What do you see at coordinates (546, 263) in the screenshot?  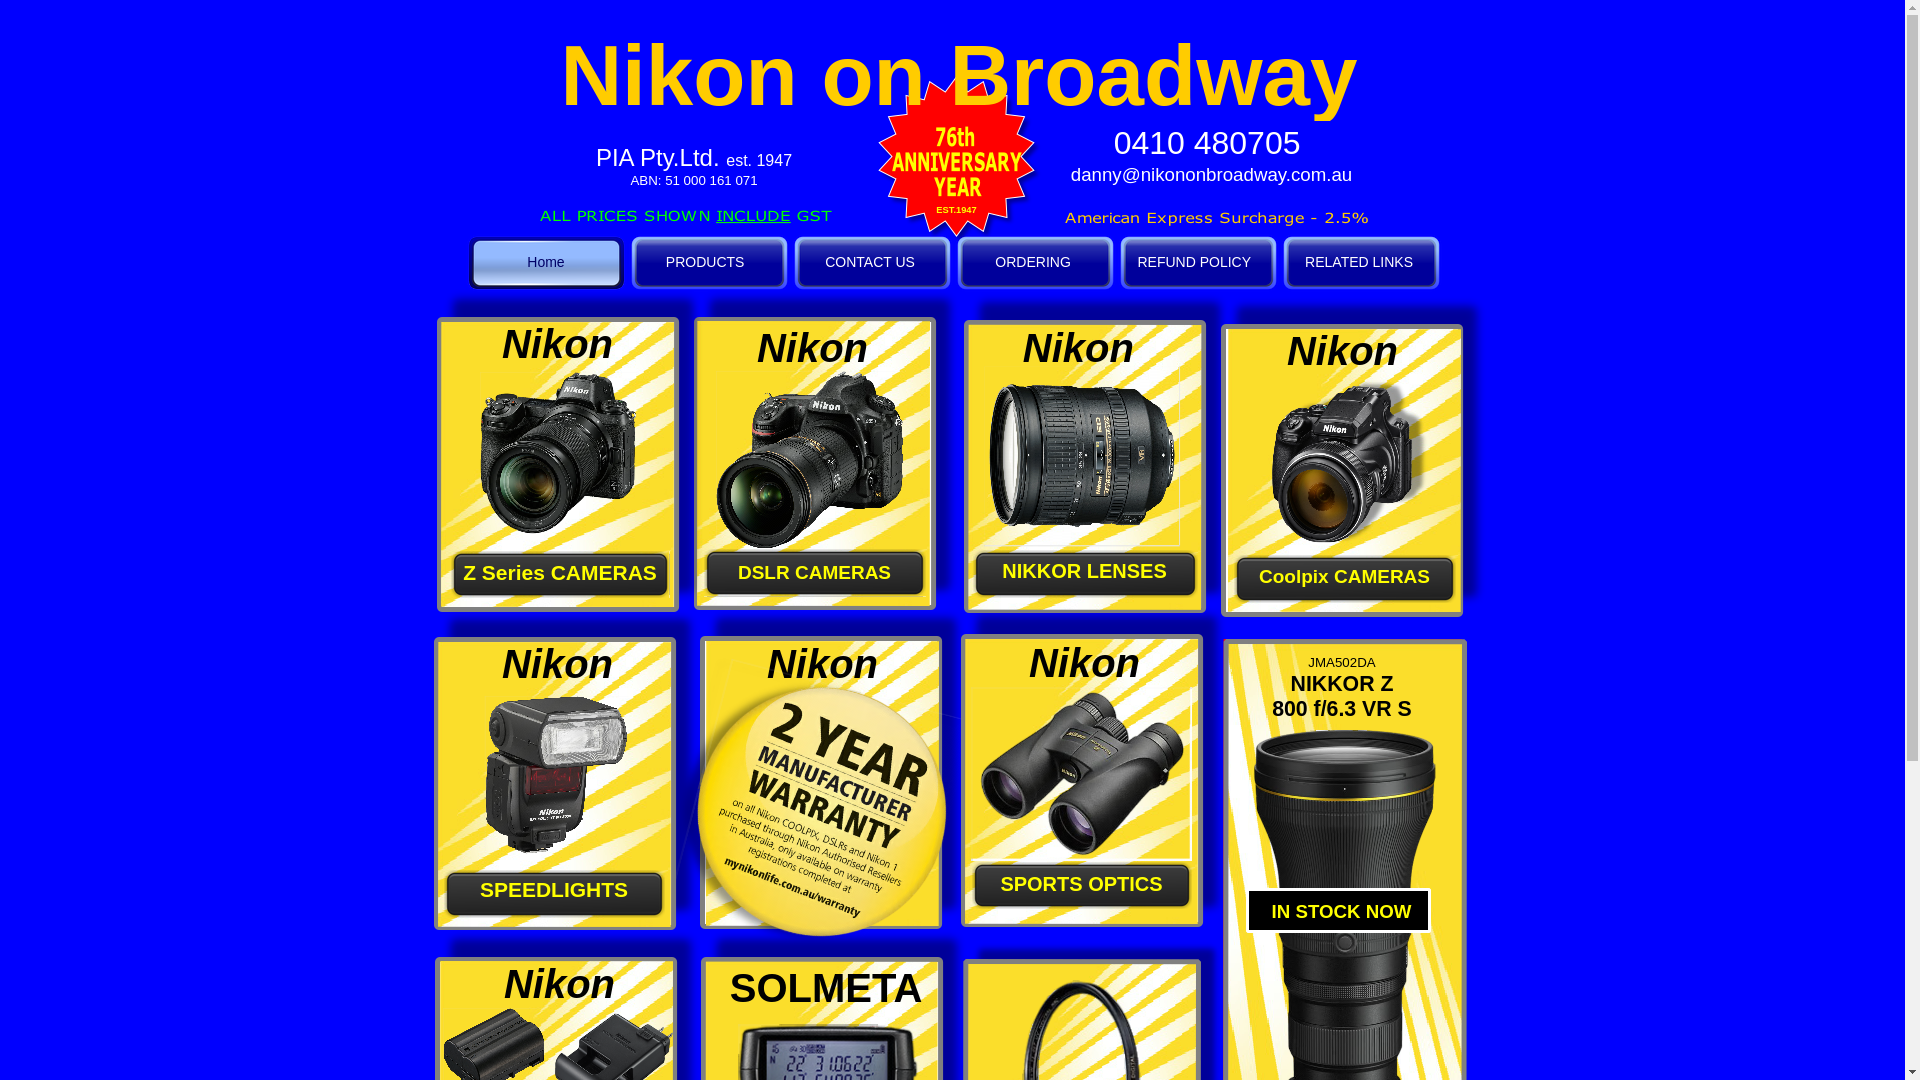 I see `Home` at bounding box center [546, 263].